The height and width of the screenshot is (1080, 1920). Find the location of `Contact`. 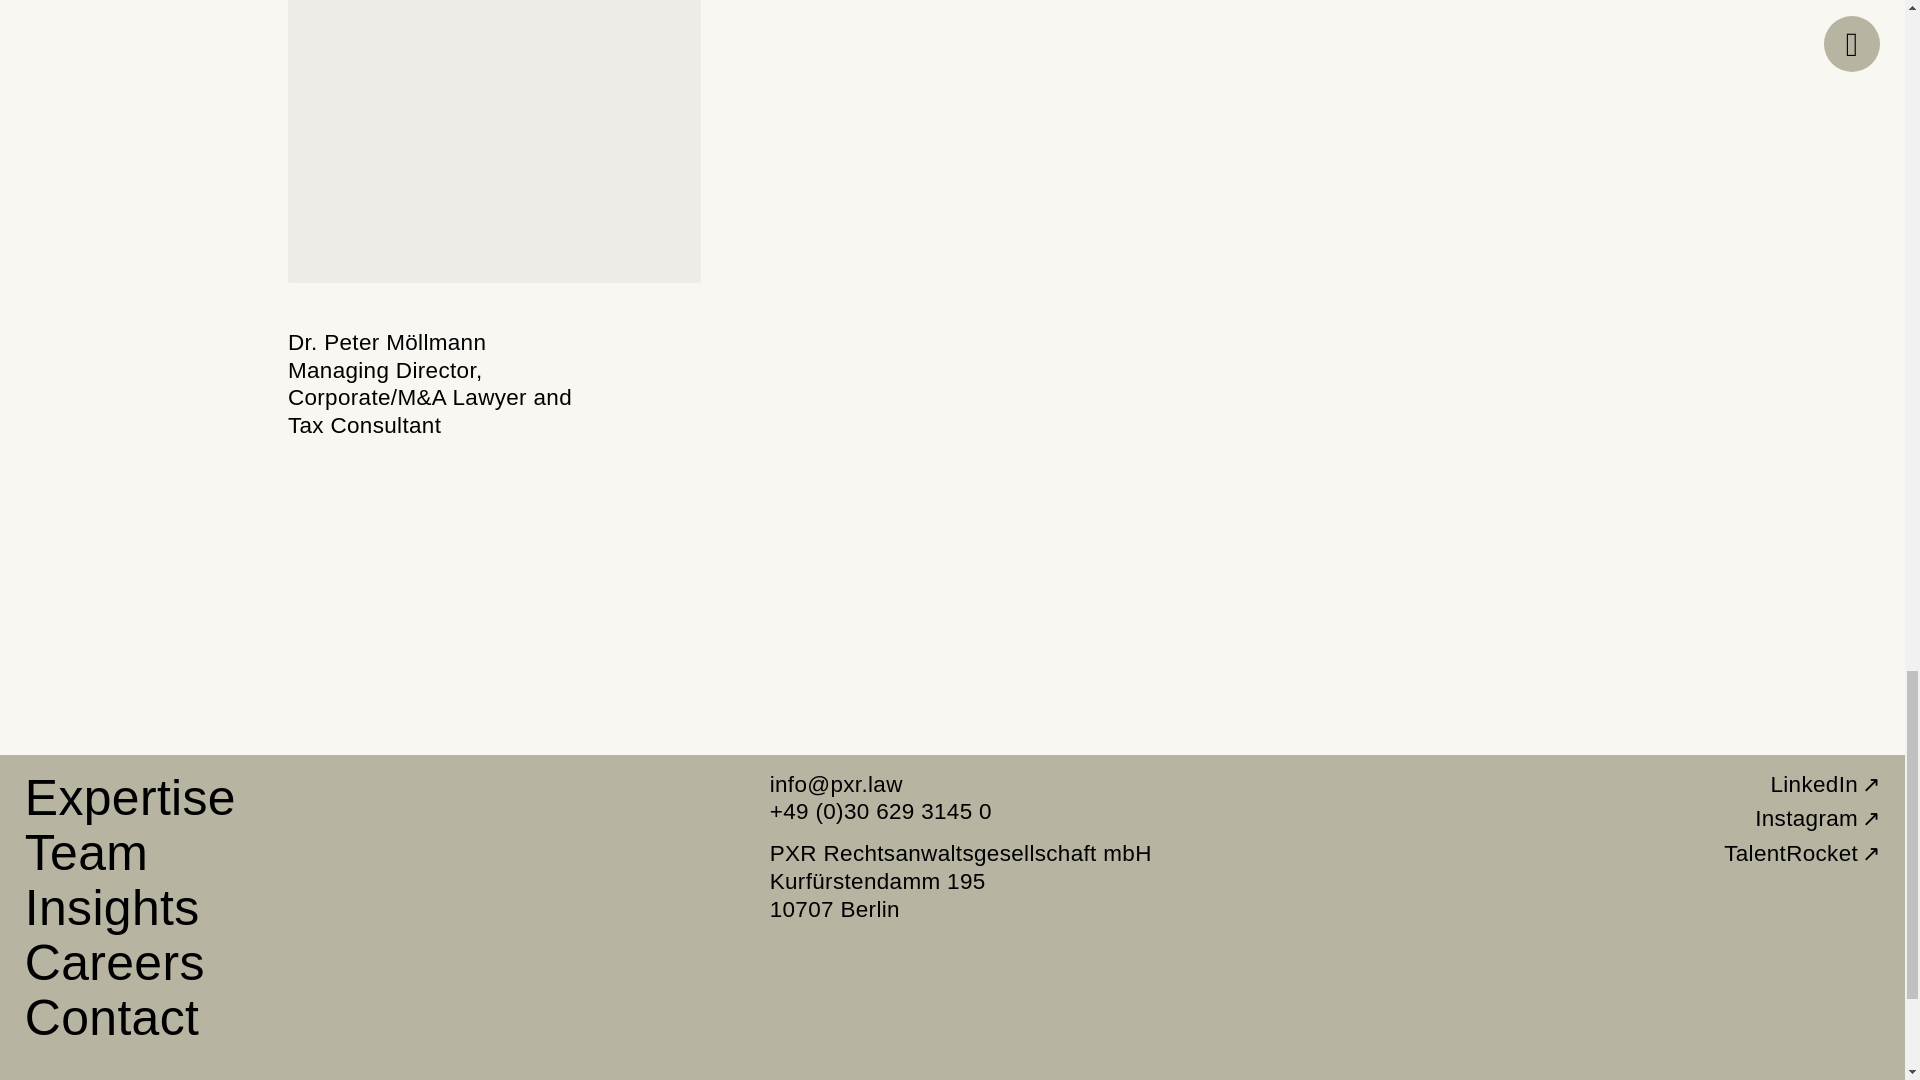

Contact is located at coordinates (104, 1016).